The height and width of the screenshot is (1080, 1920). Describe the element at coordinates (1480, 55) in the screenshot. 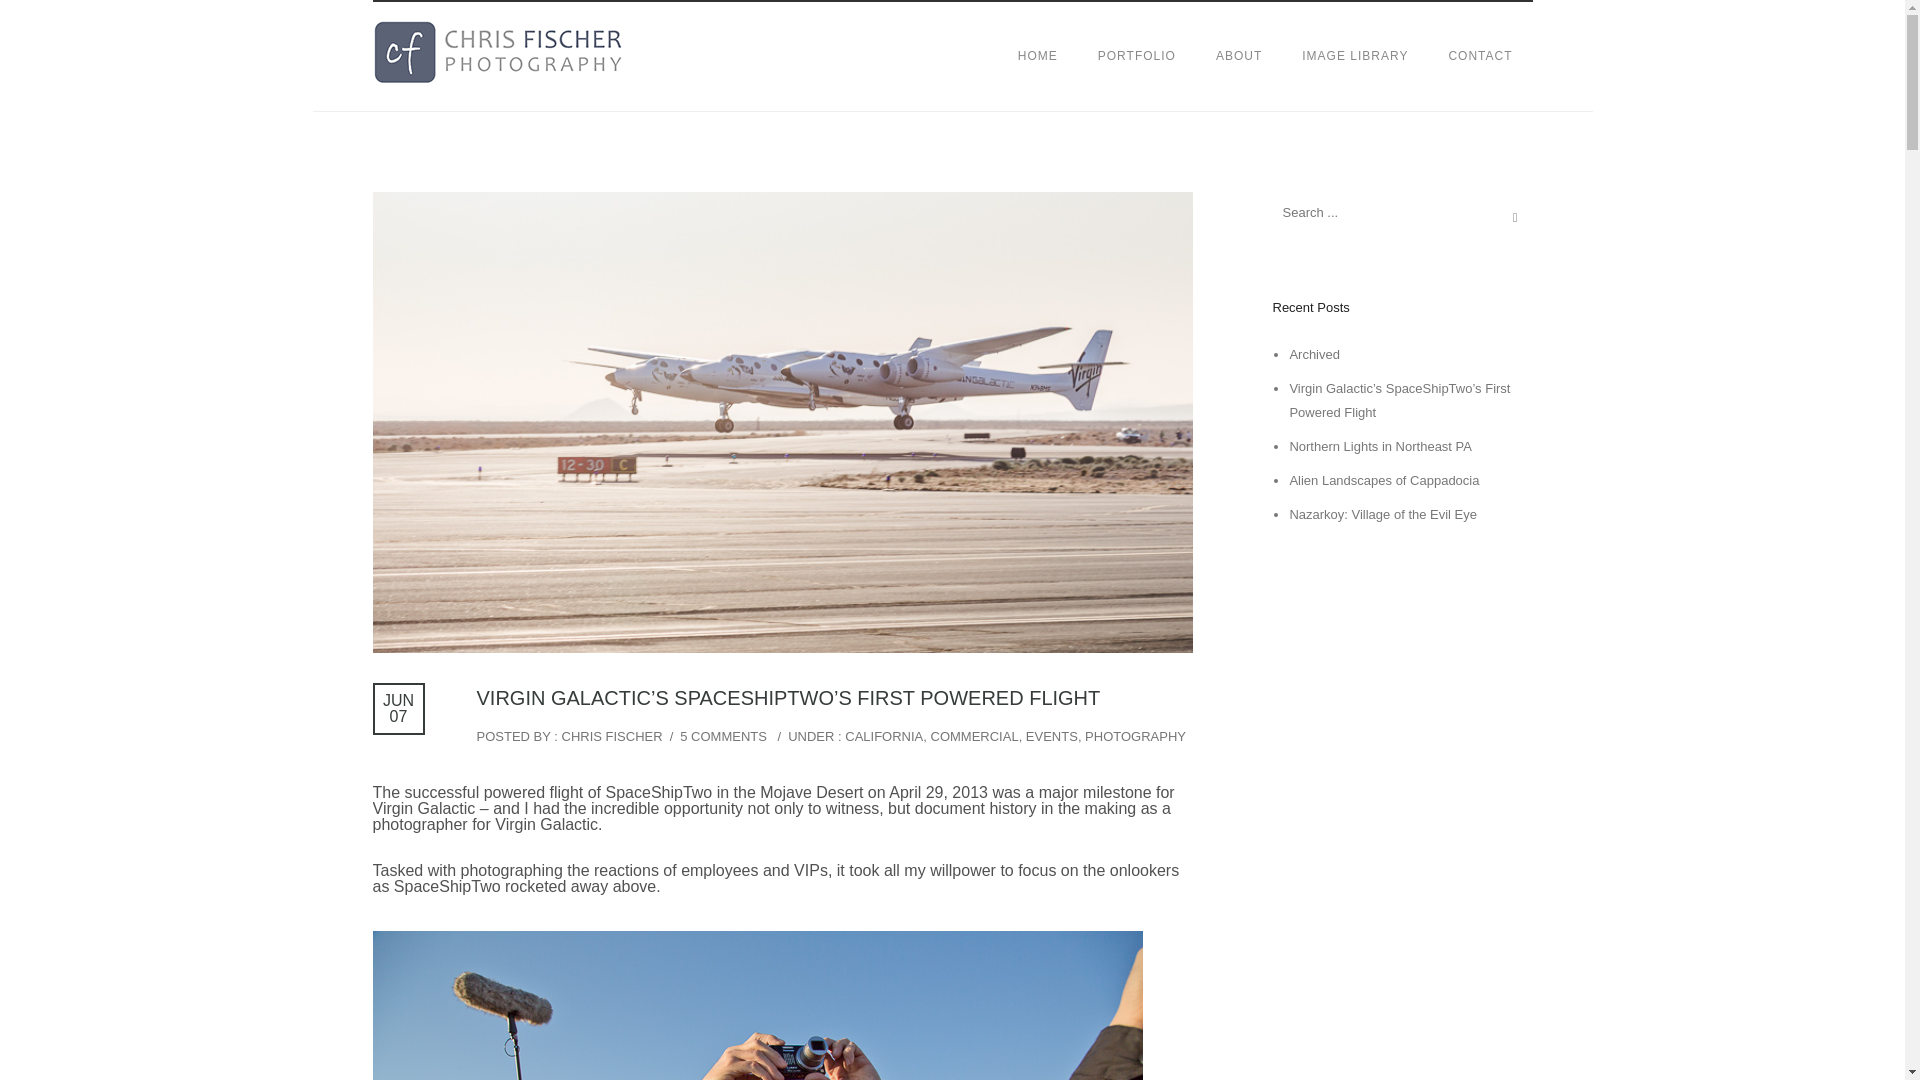

I see `CONTACT` at that location.